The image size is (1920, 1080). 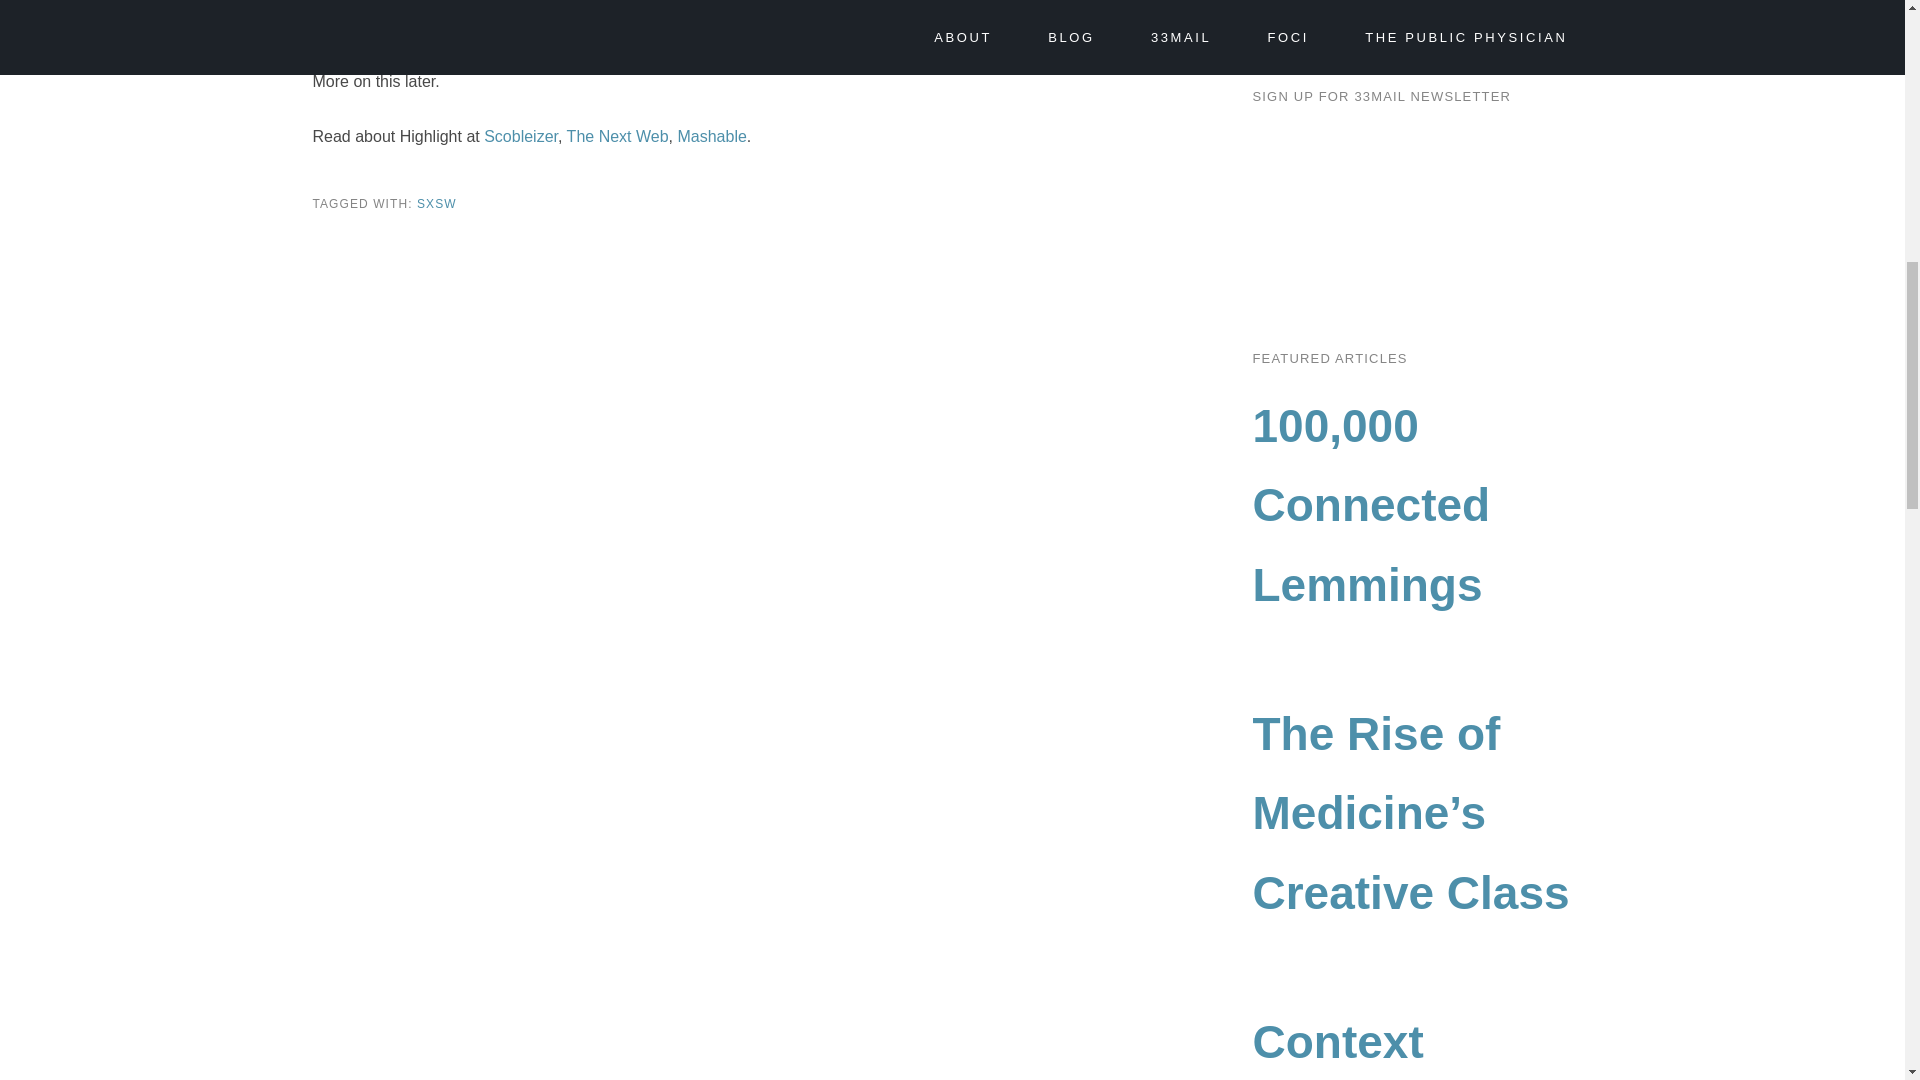 I want to click on Mashable, so click(x=712, y=136).